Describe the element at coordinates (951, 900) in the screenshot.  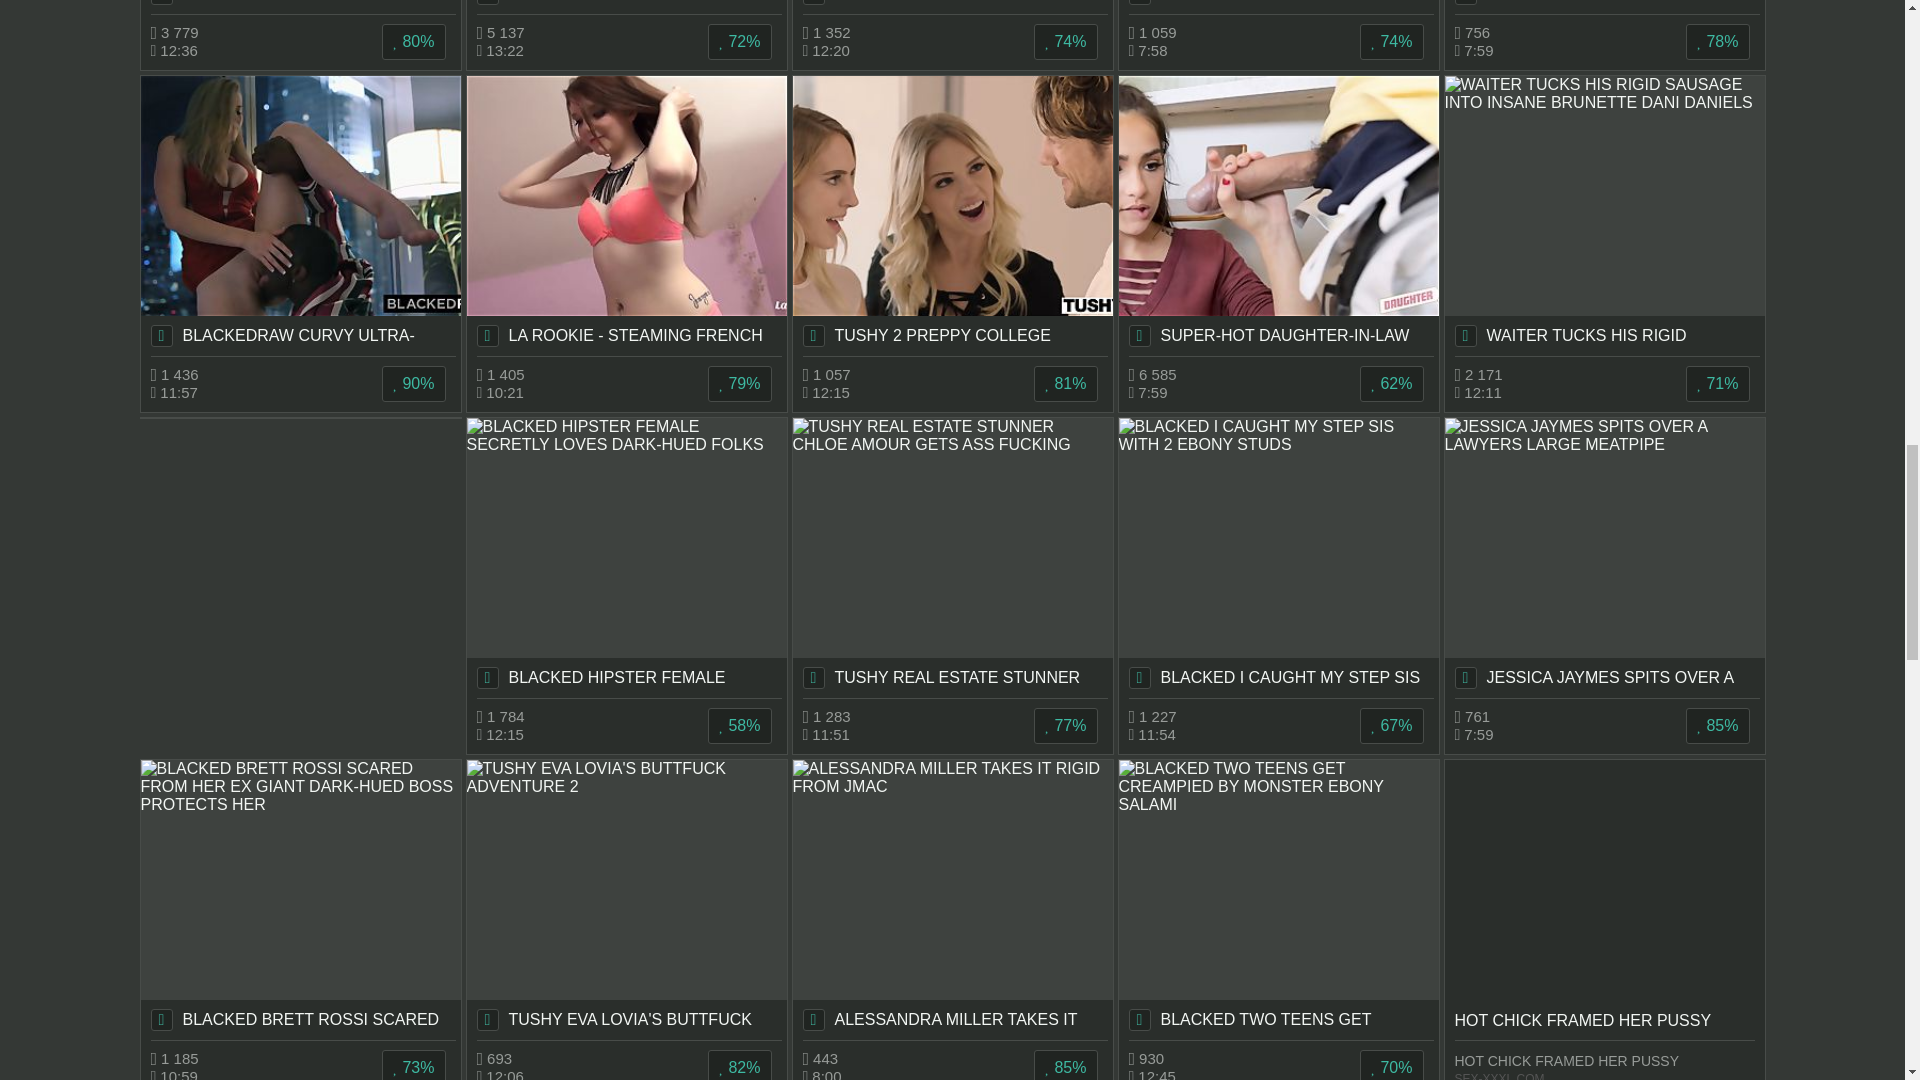
I see `ALESSANDRA MILLER TAKES IT RIGID FROM` at that location.